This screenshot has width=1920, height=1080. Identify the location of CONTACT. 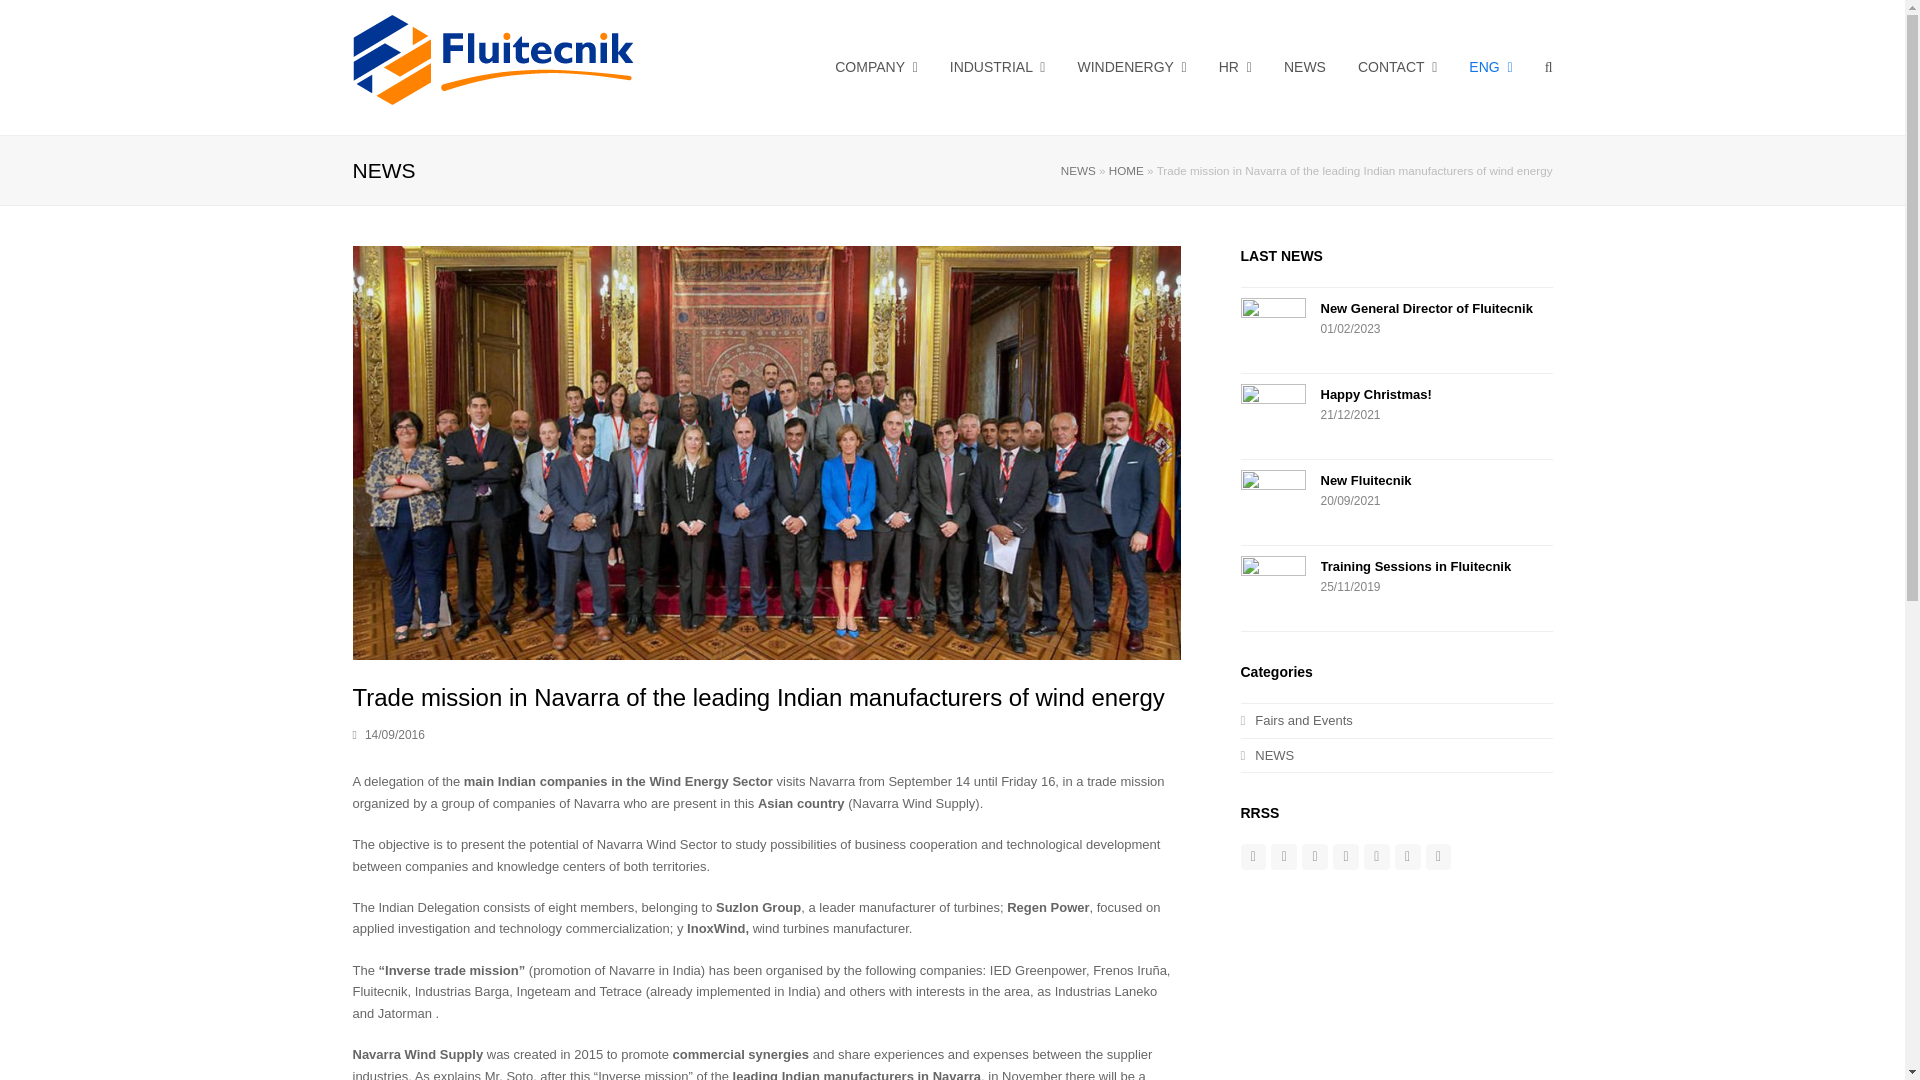
(1396, 66).